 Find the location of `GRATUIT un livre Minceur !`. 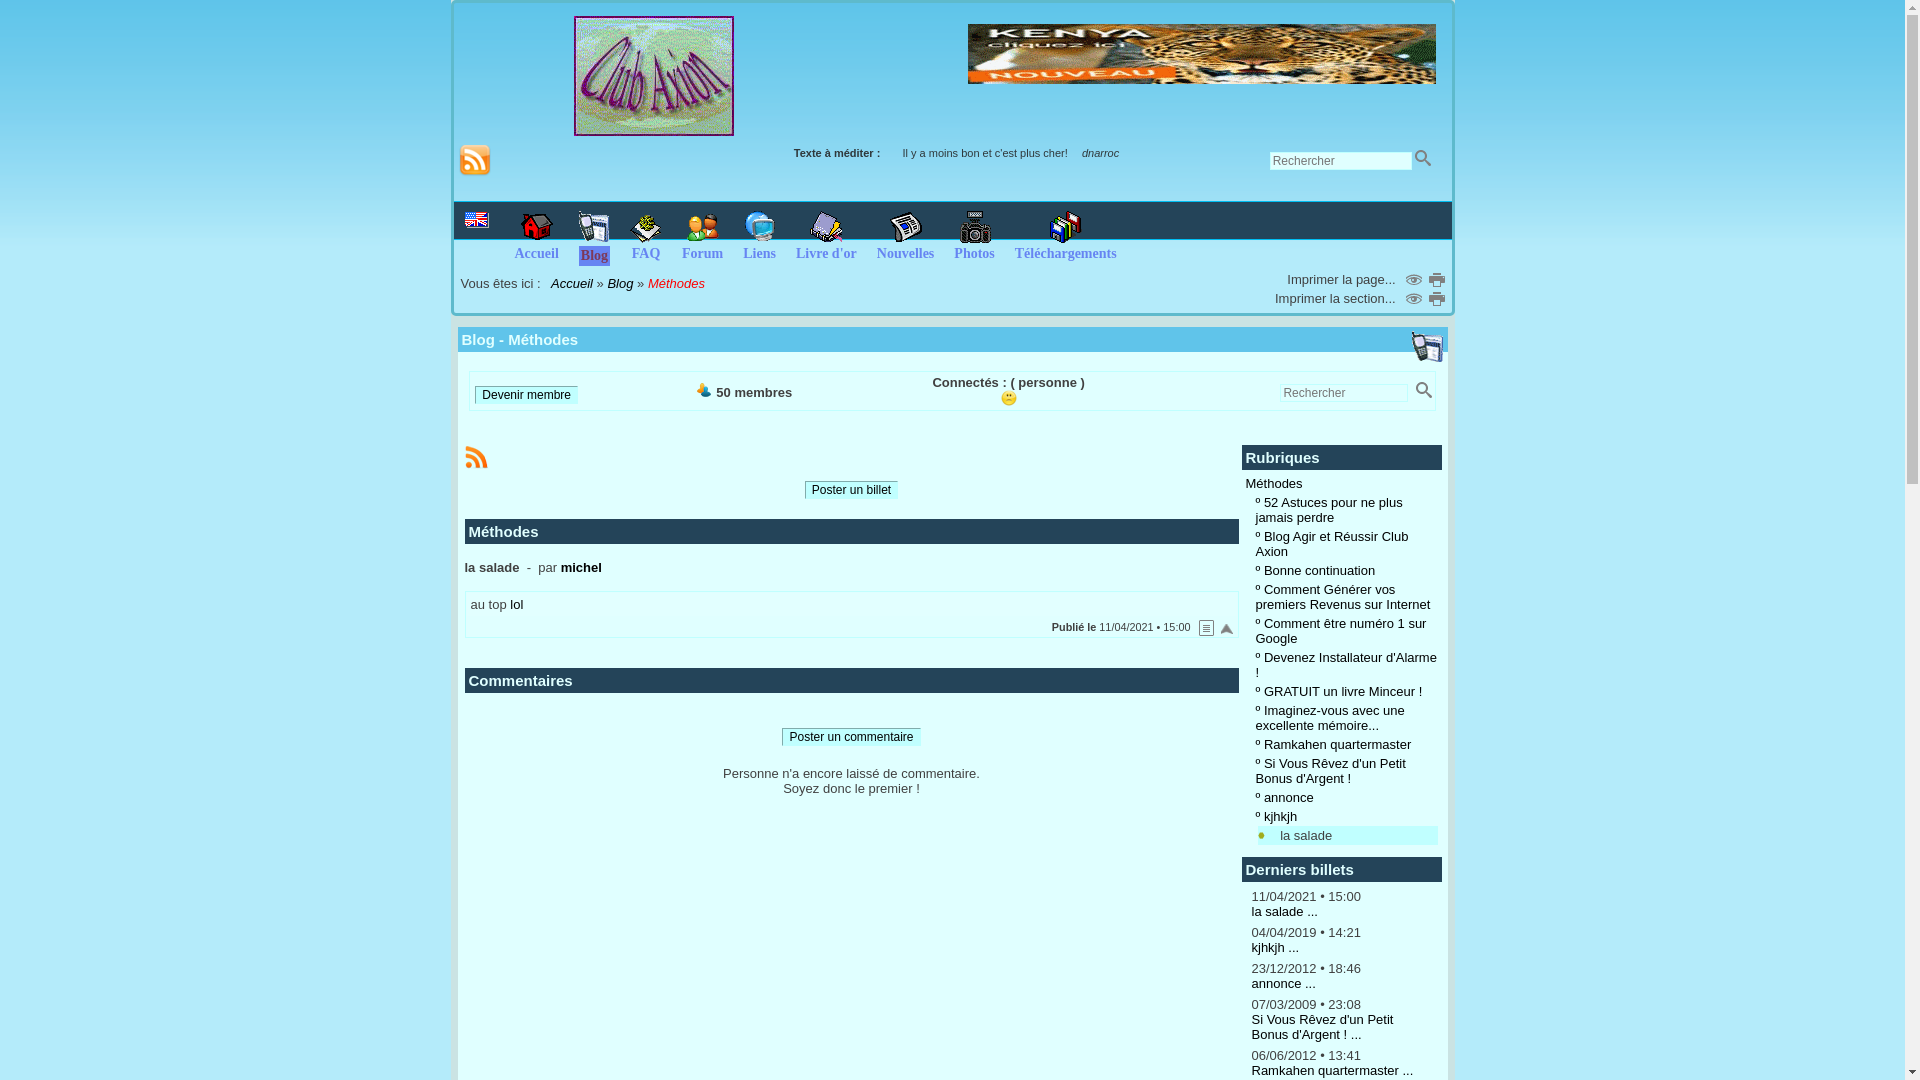

GRATUIT un livre Minceur ! is located at coordinates (1343, 692).